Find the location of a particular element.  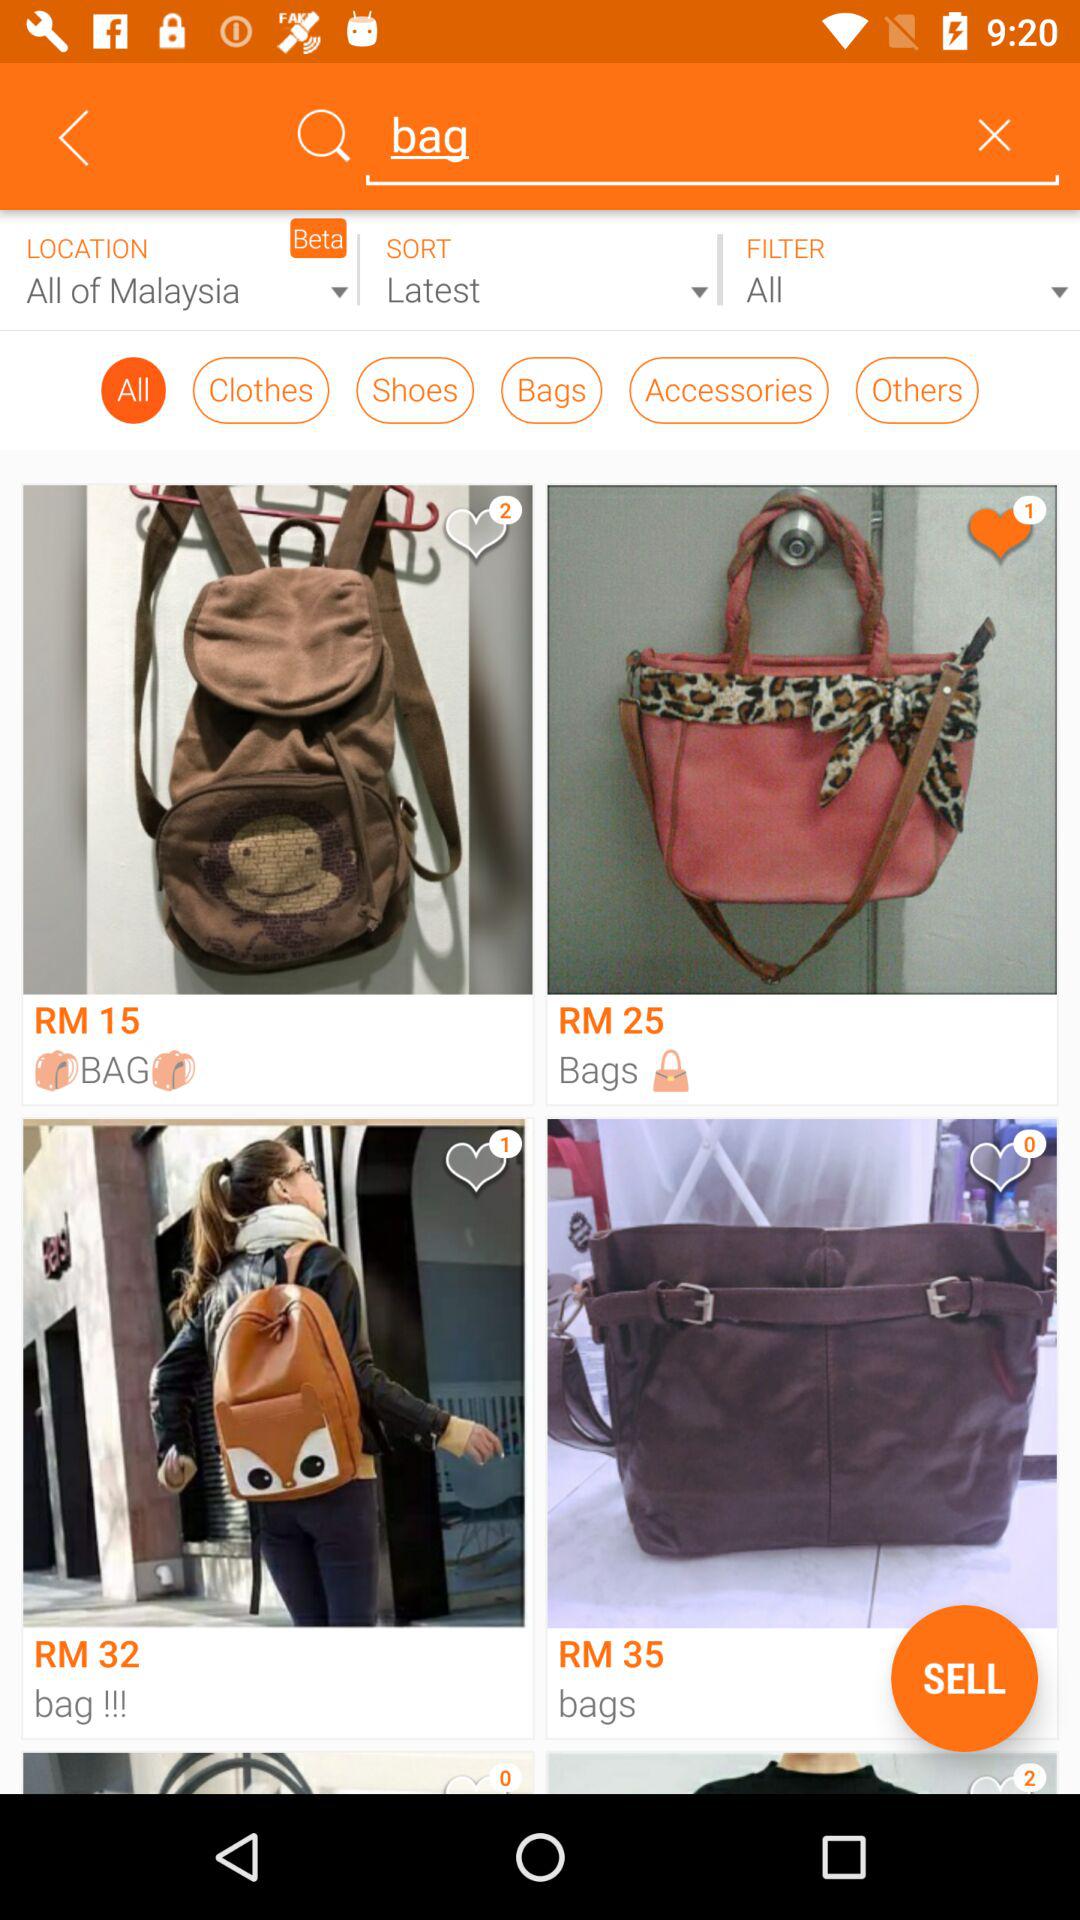

view sort menu is located at coordinates (540, 270).